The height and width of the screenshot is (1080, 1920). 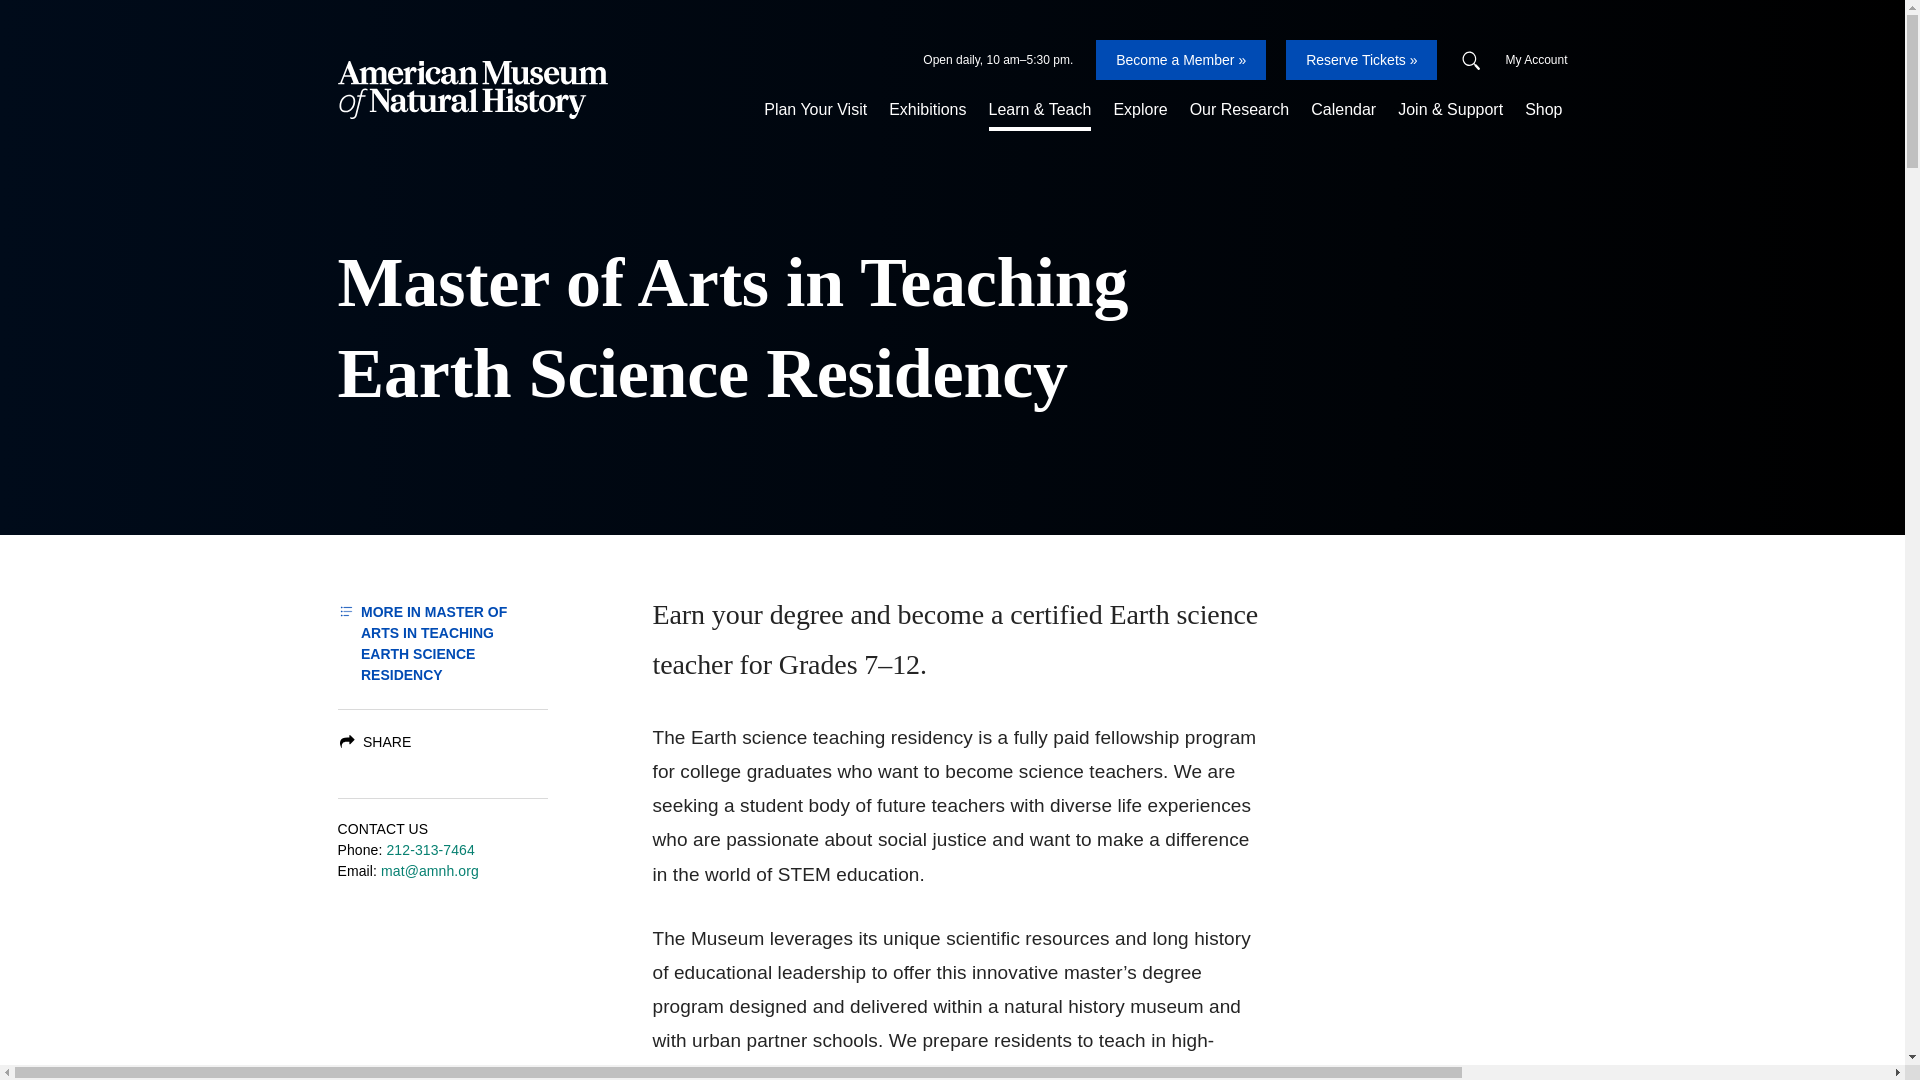 I want to click on Become a Member, so click(x=1180, y=59).